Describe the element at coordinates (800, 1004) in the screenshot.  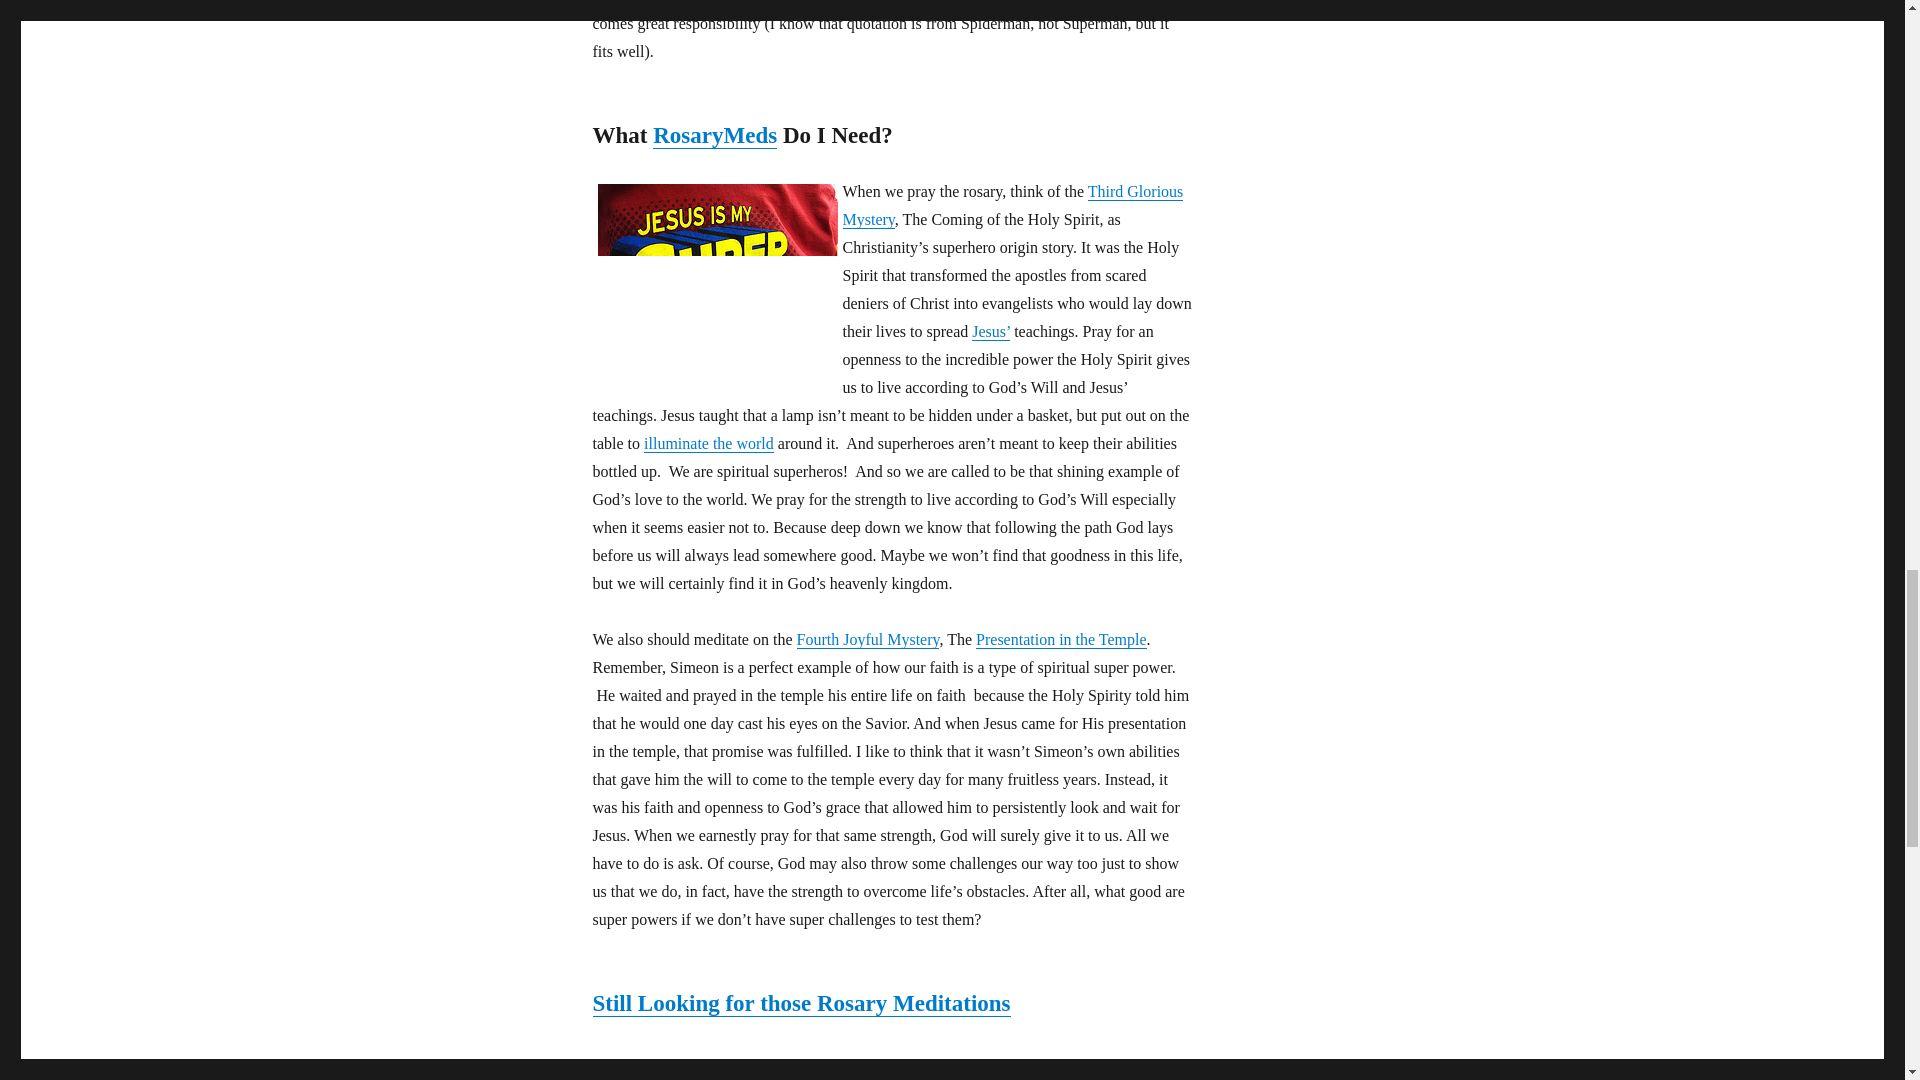
I see `Still Looking for those Rosary Meditations` at that location.